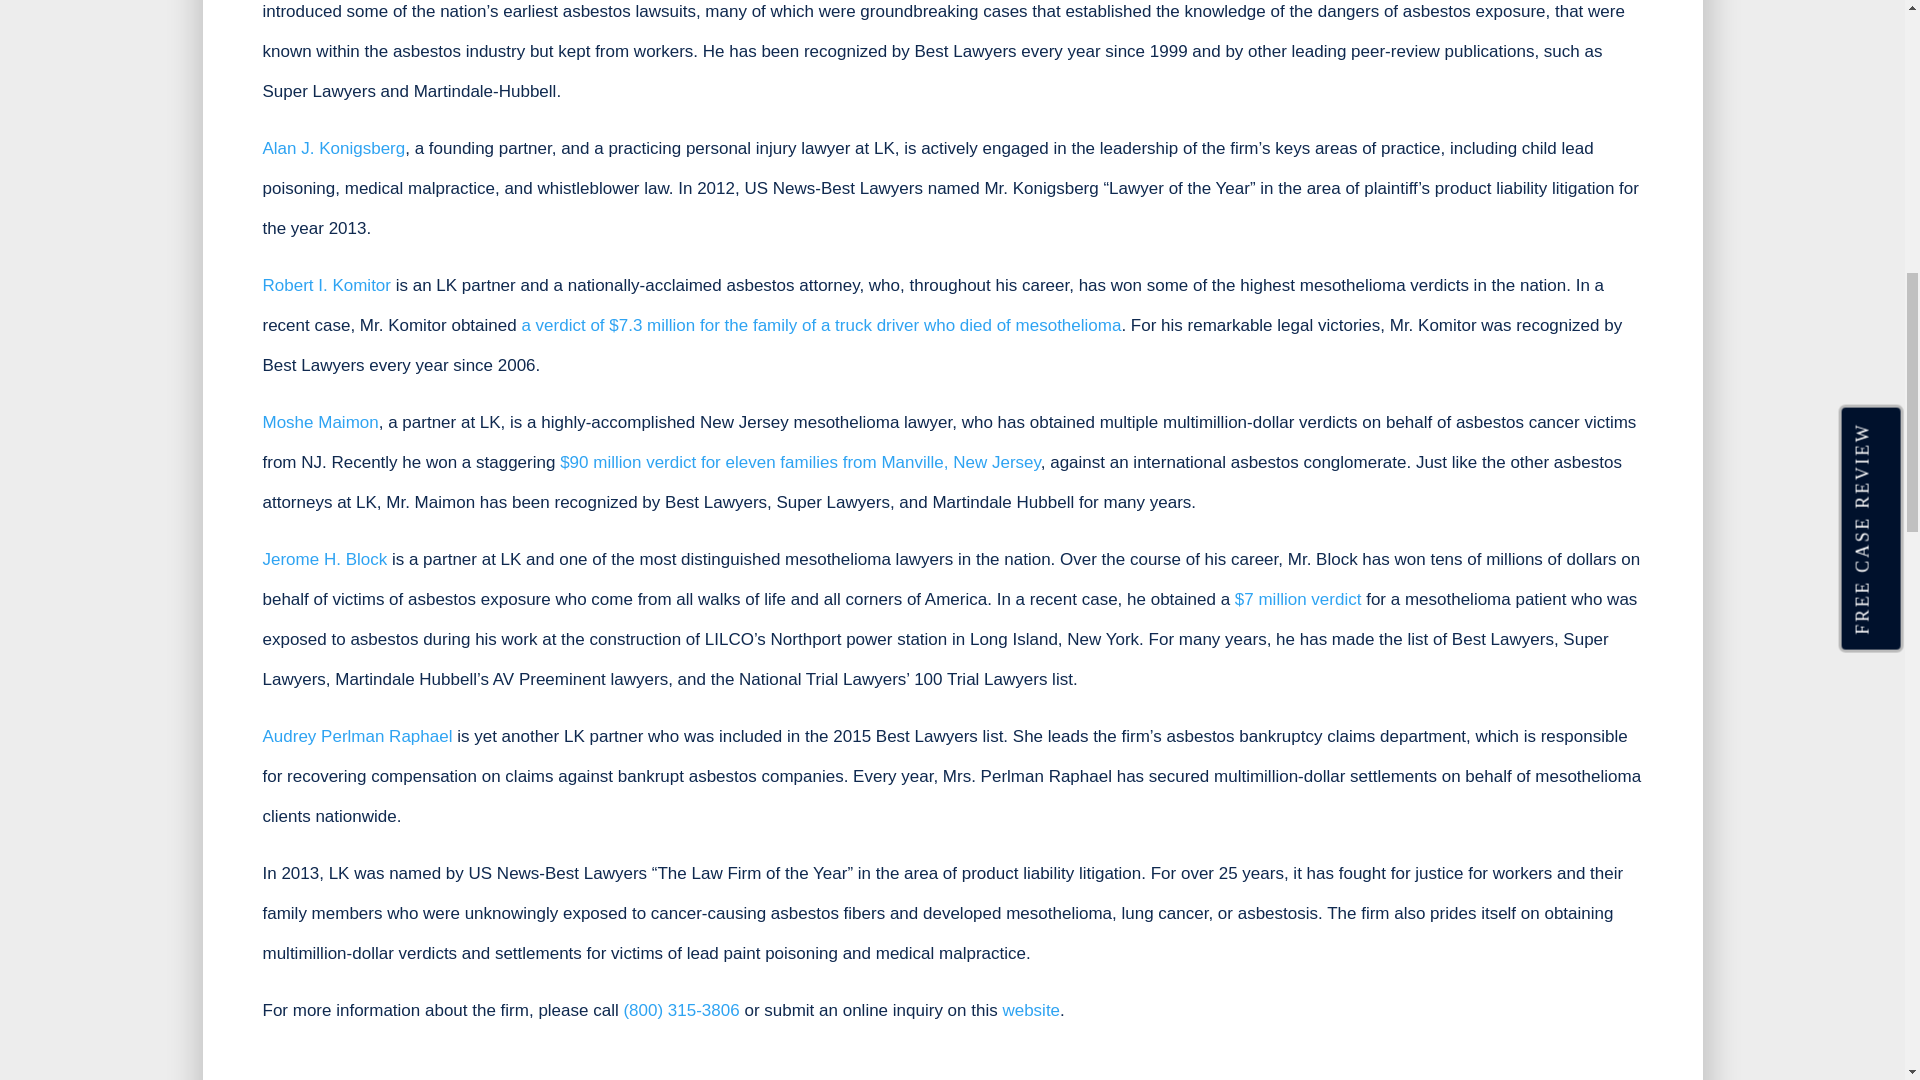  I want to click on Bob Komitor, so click(326, 285).